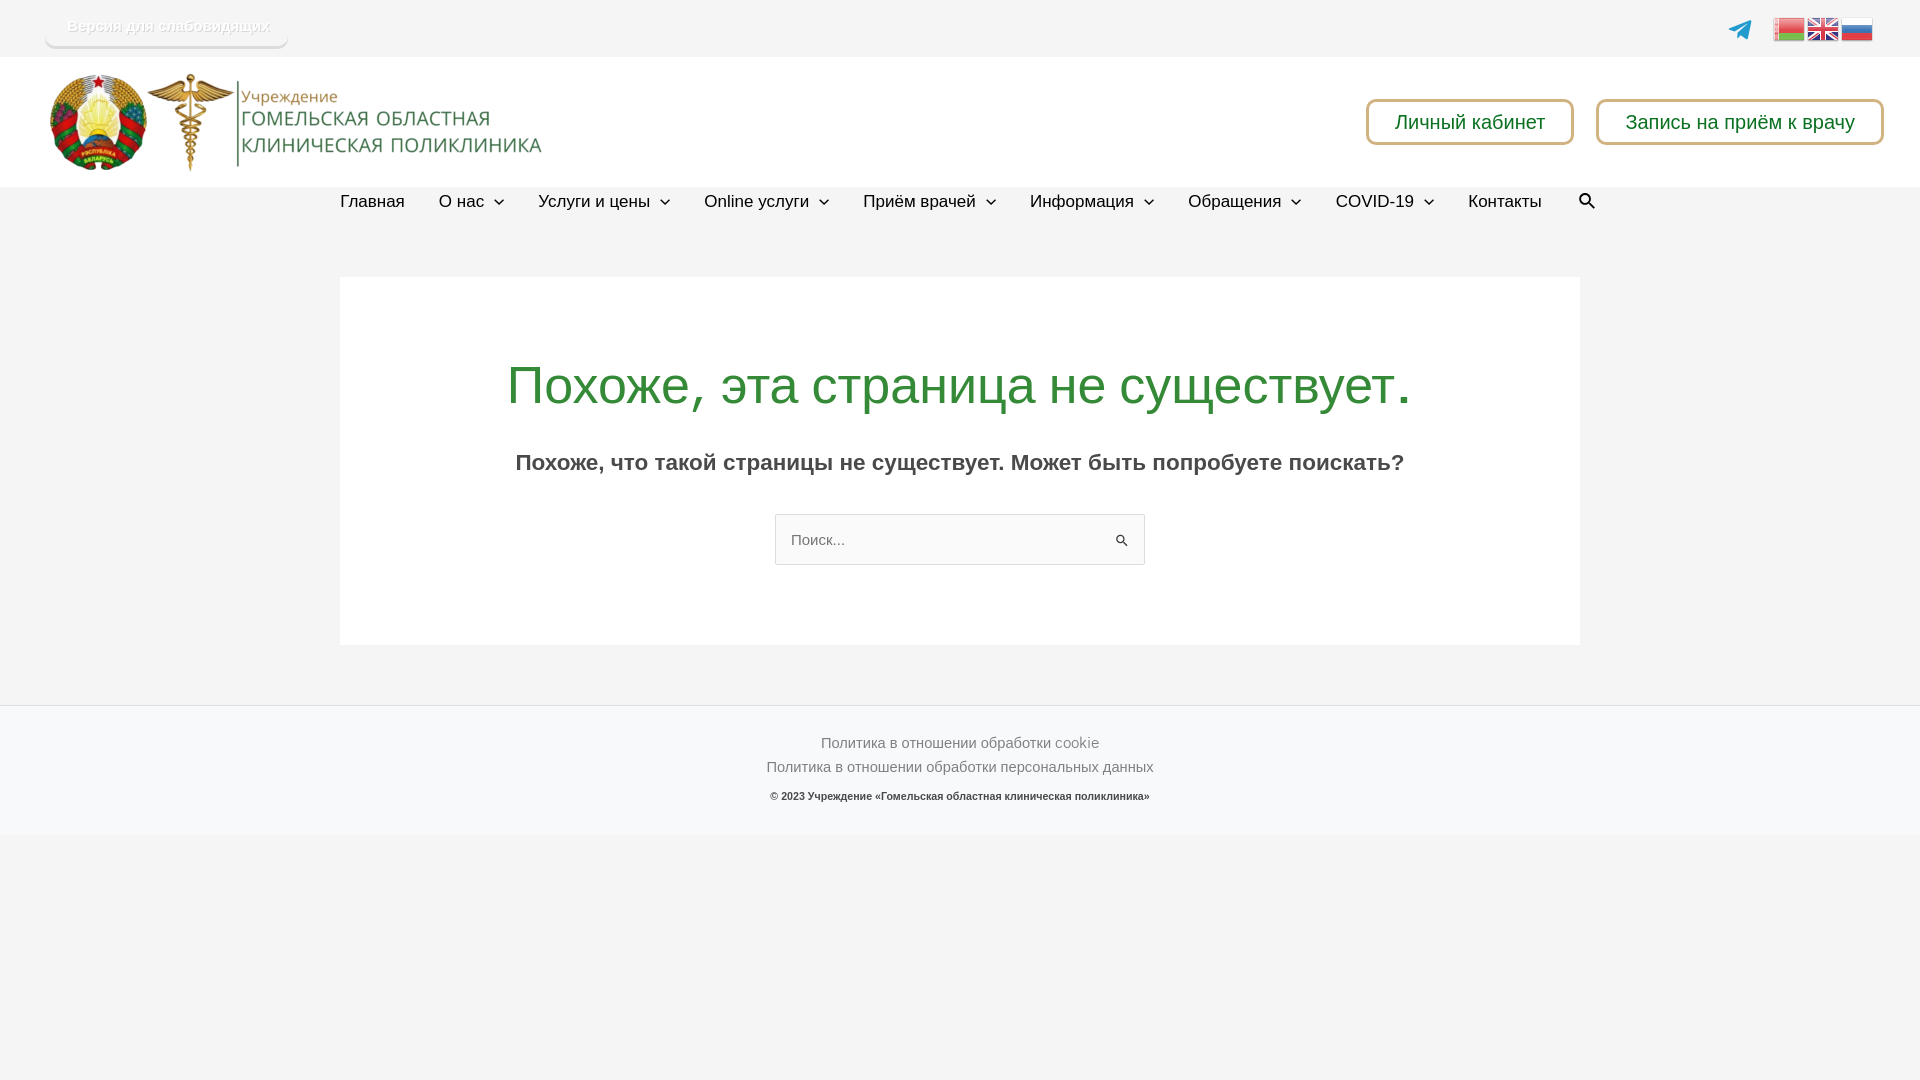 This screenshot has width=1920, height=1080. Describe the element at coordinates (1858, 26) in the screenshot. I see `Russian` at that location.